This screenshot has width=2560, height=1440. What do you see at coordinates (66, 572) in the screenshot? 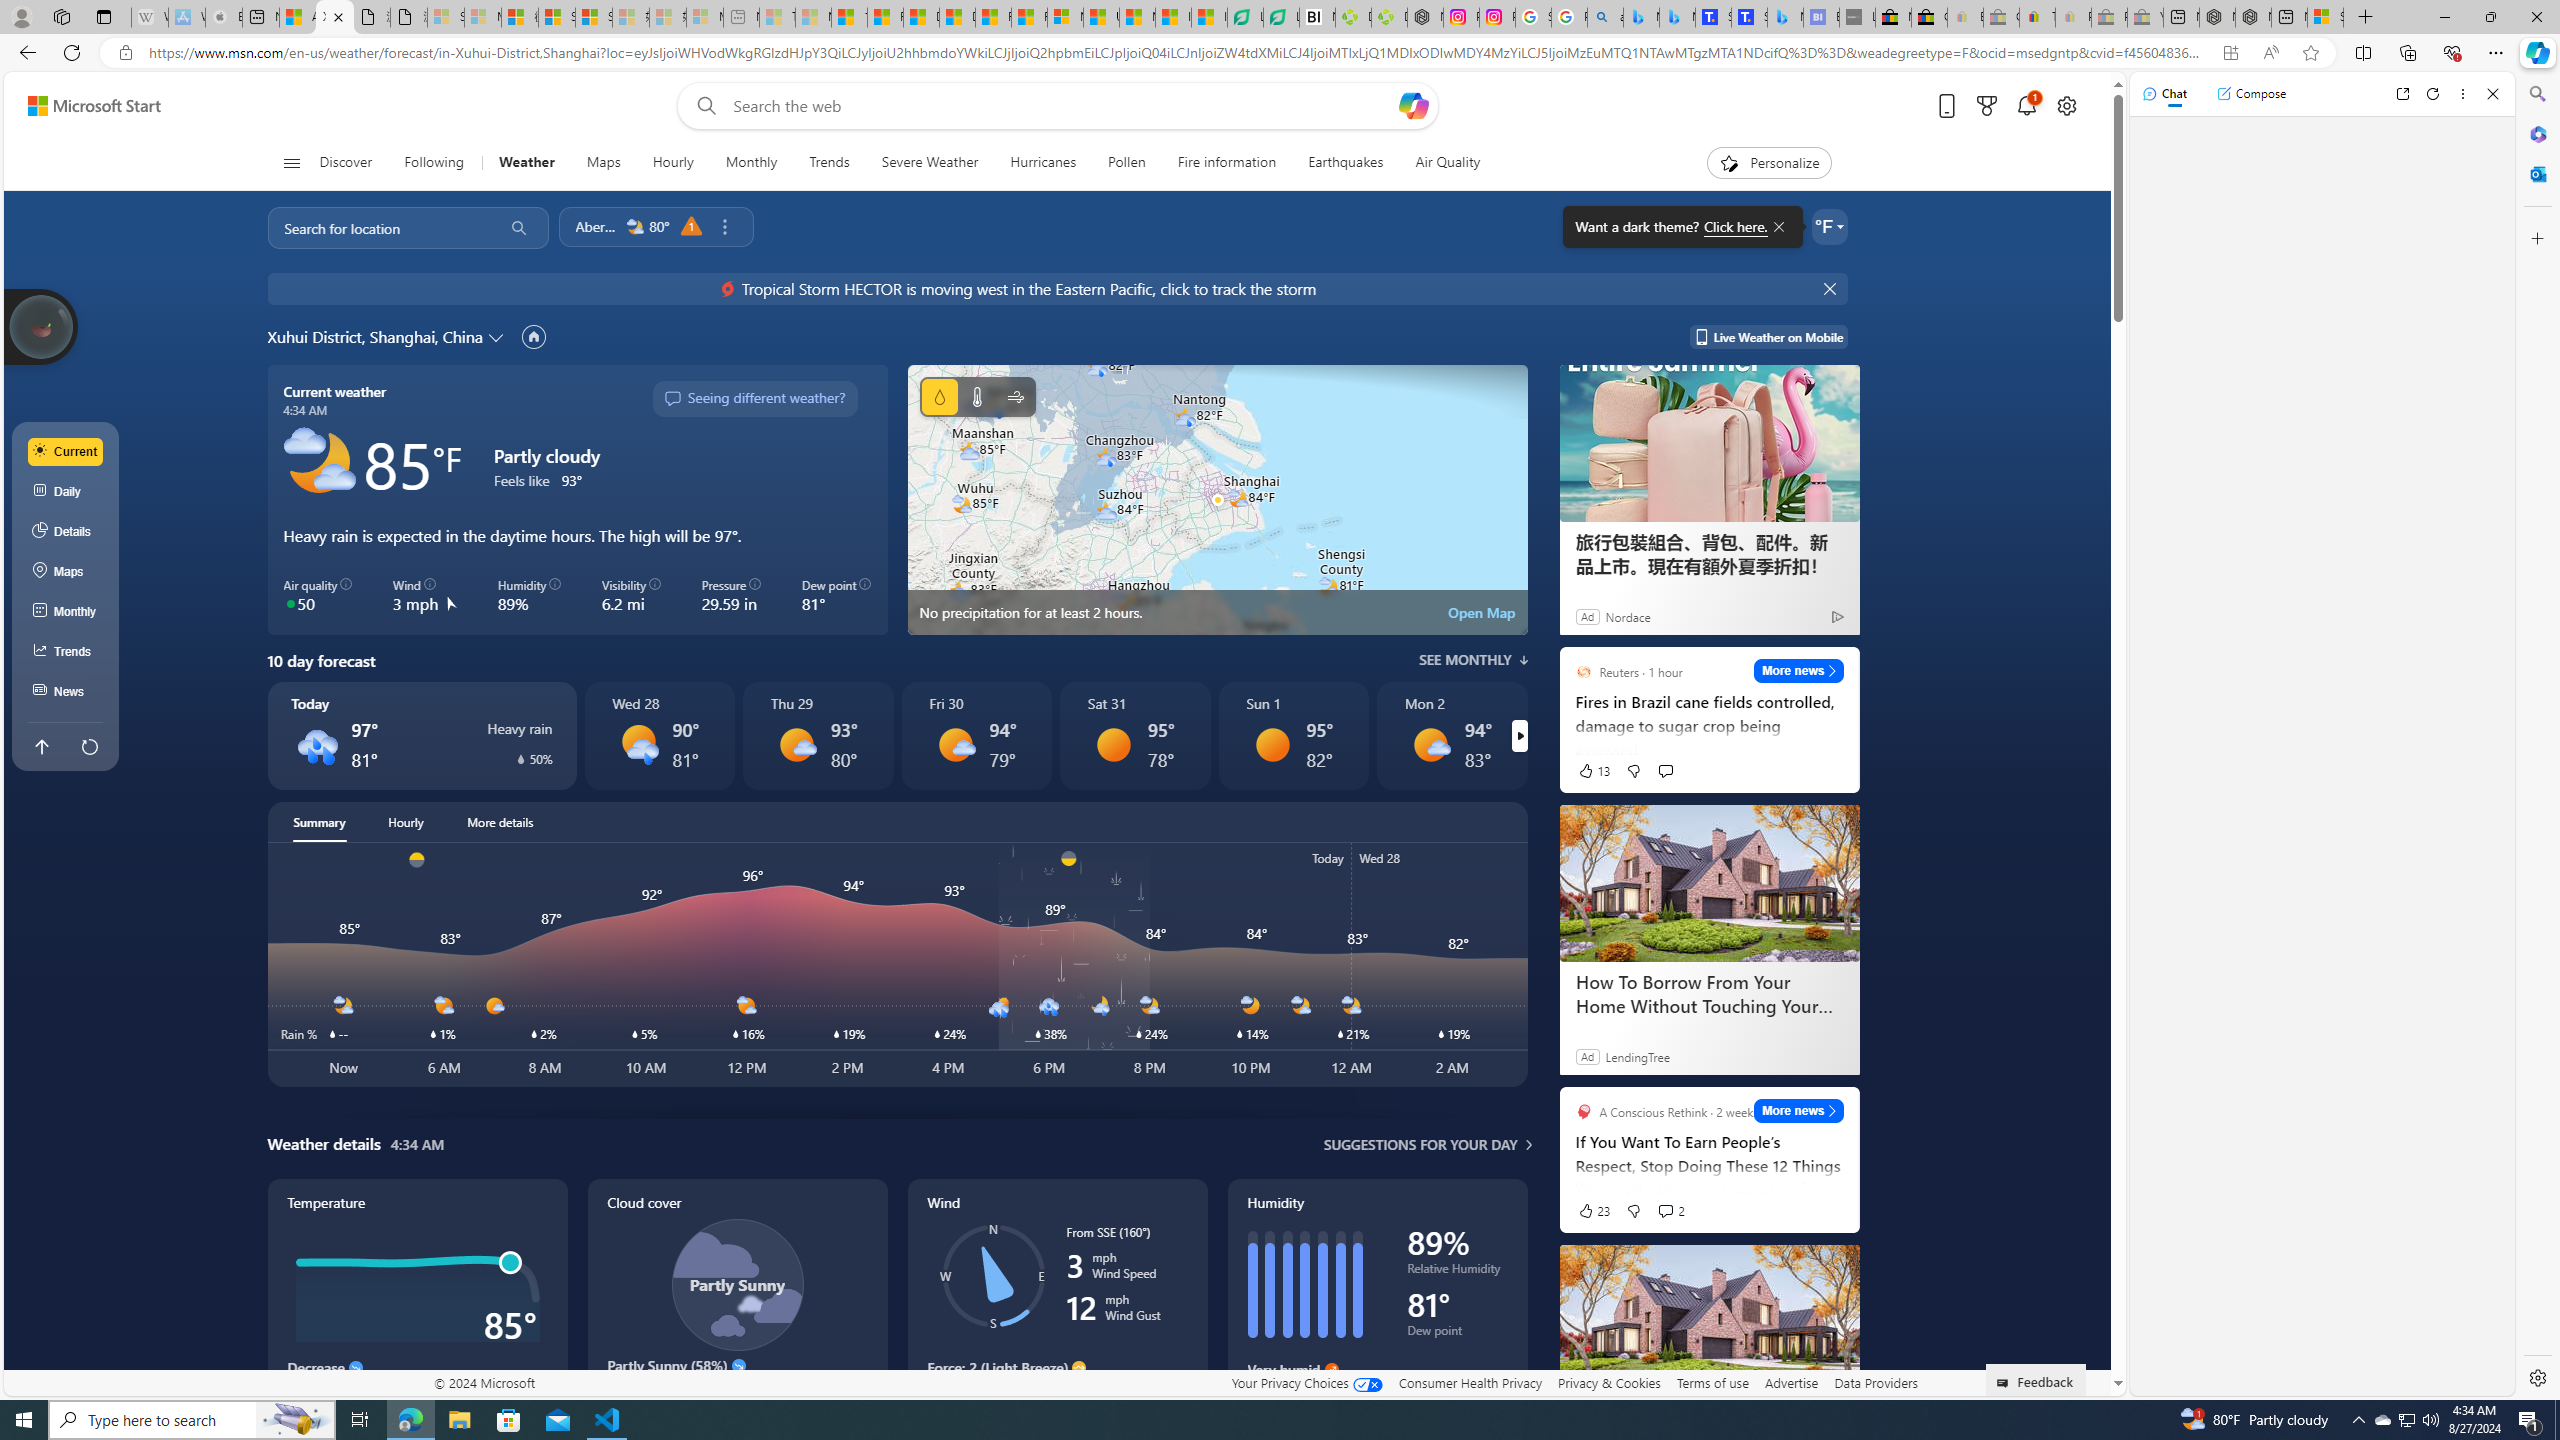
I see `Maps` at bounding box center [66, 572].